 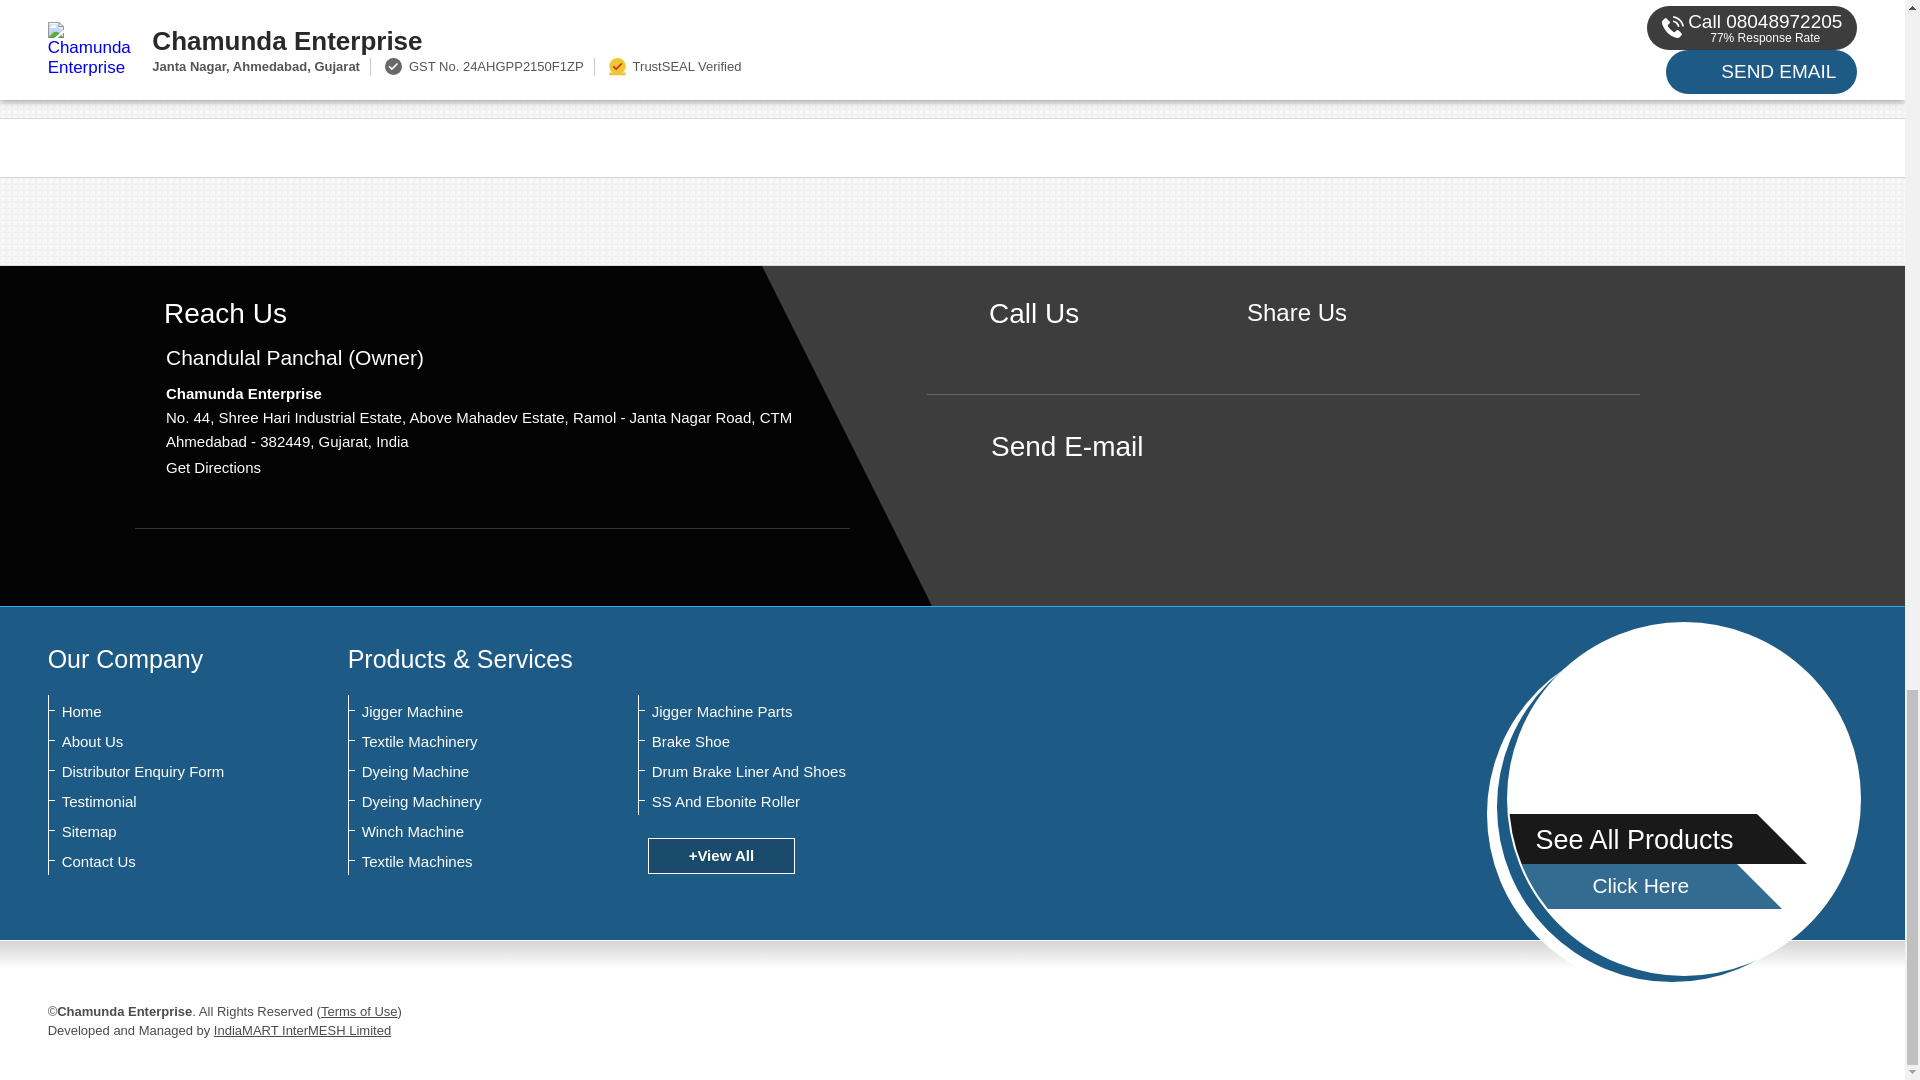 What do you see at coordinates (213, 468) in the screenshot?
I see `Get Directions` at bounding box center [213, 468].